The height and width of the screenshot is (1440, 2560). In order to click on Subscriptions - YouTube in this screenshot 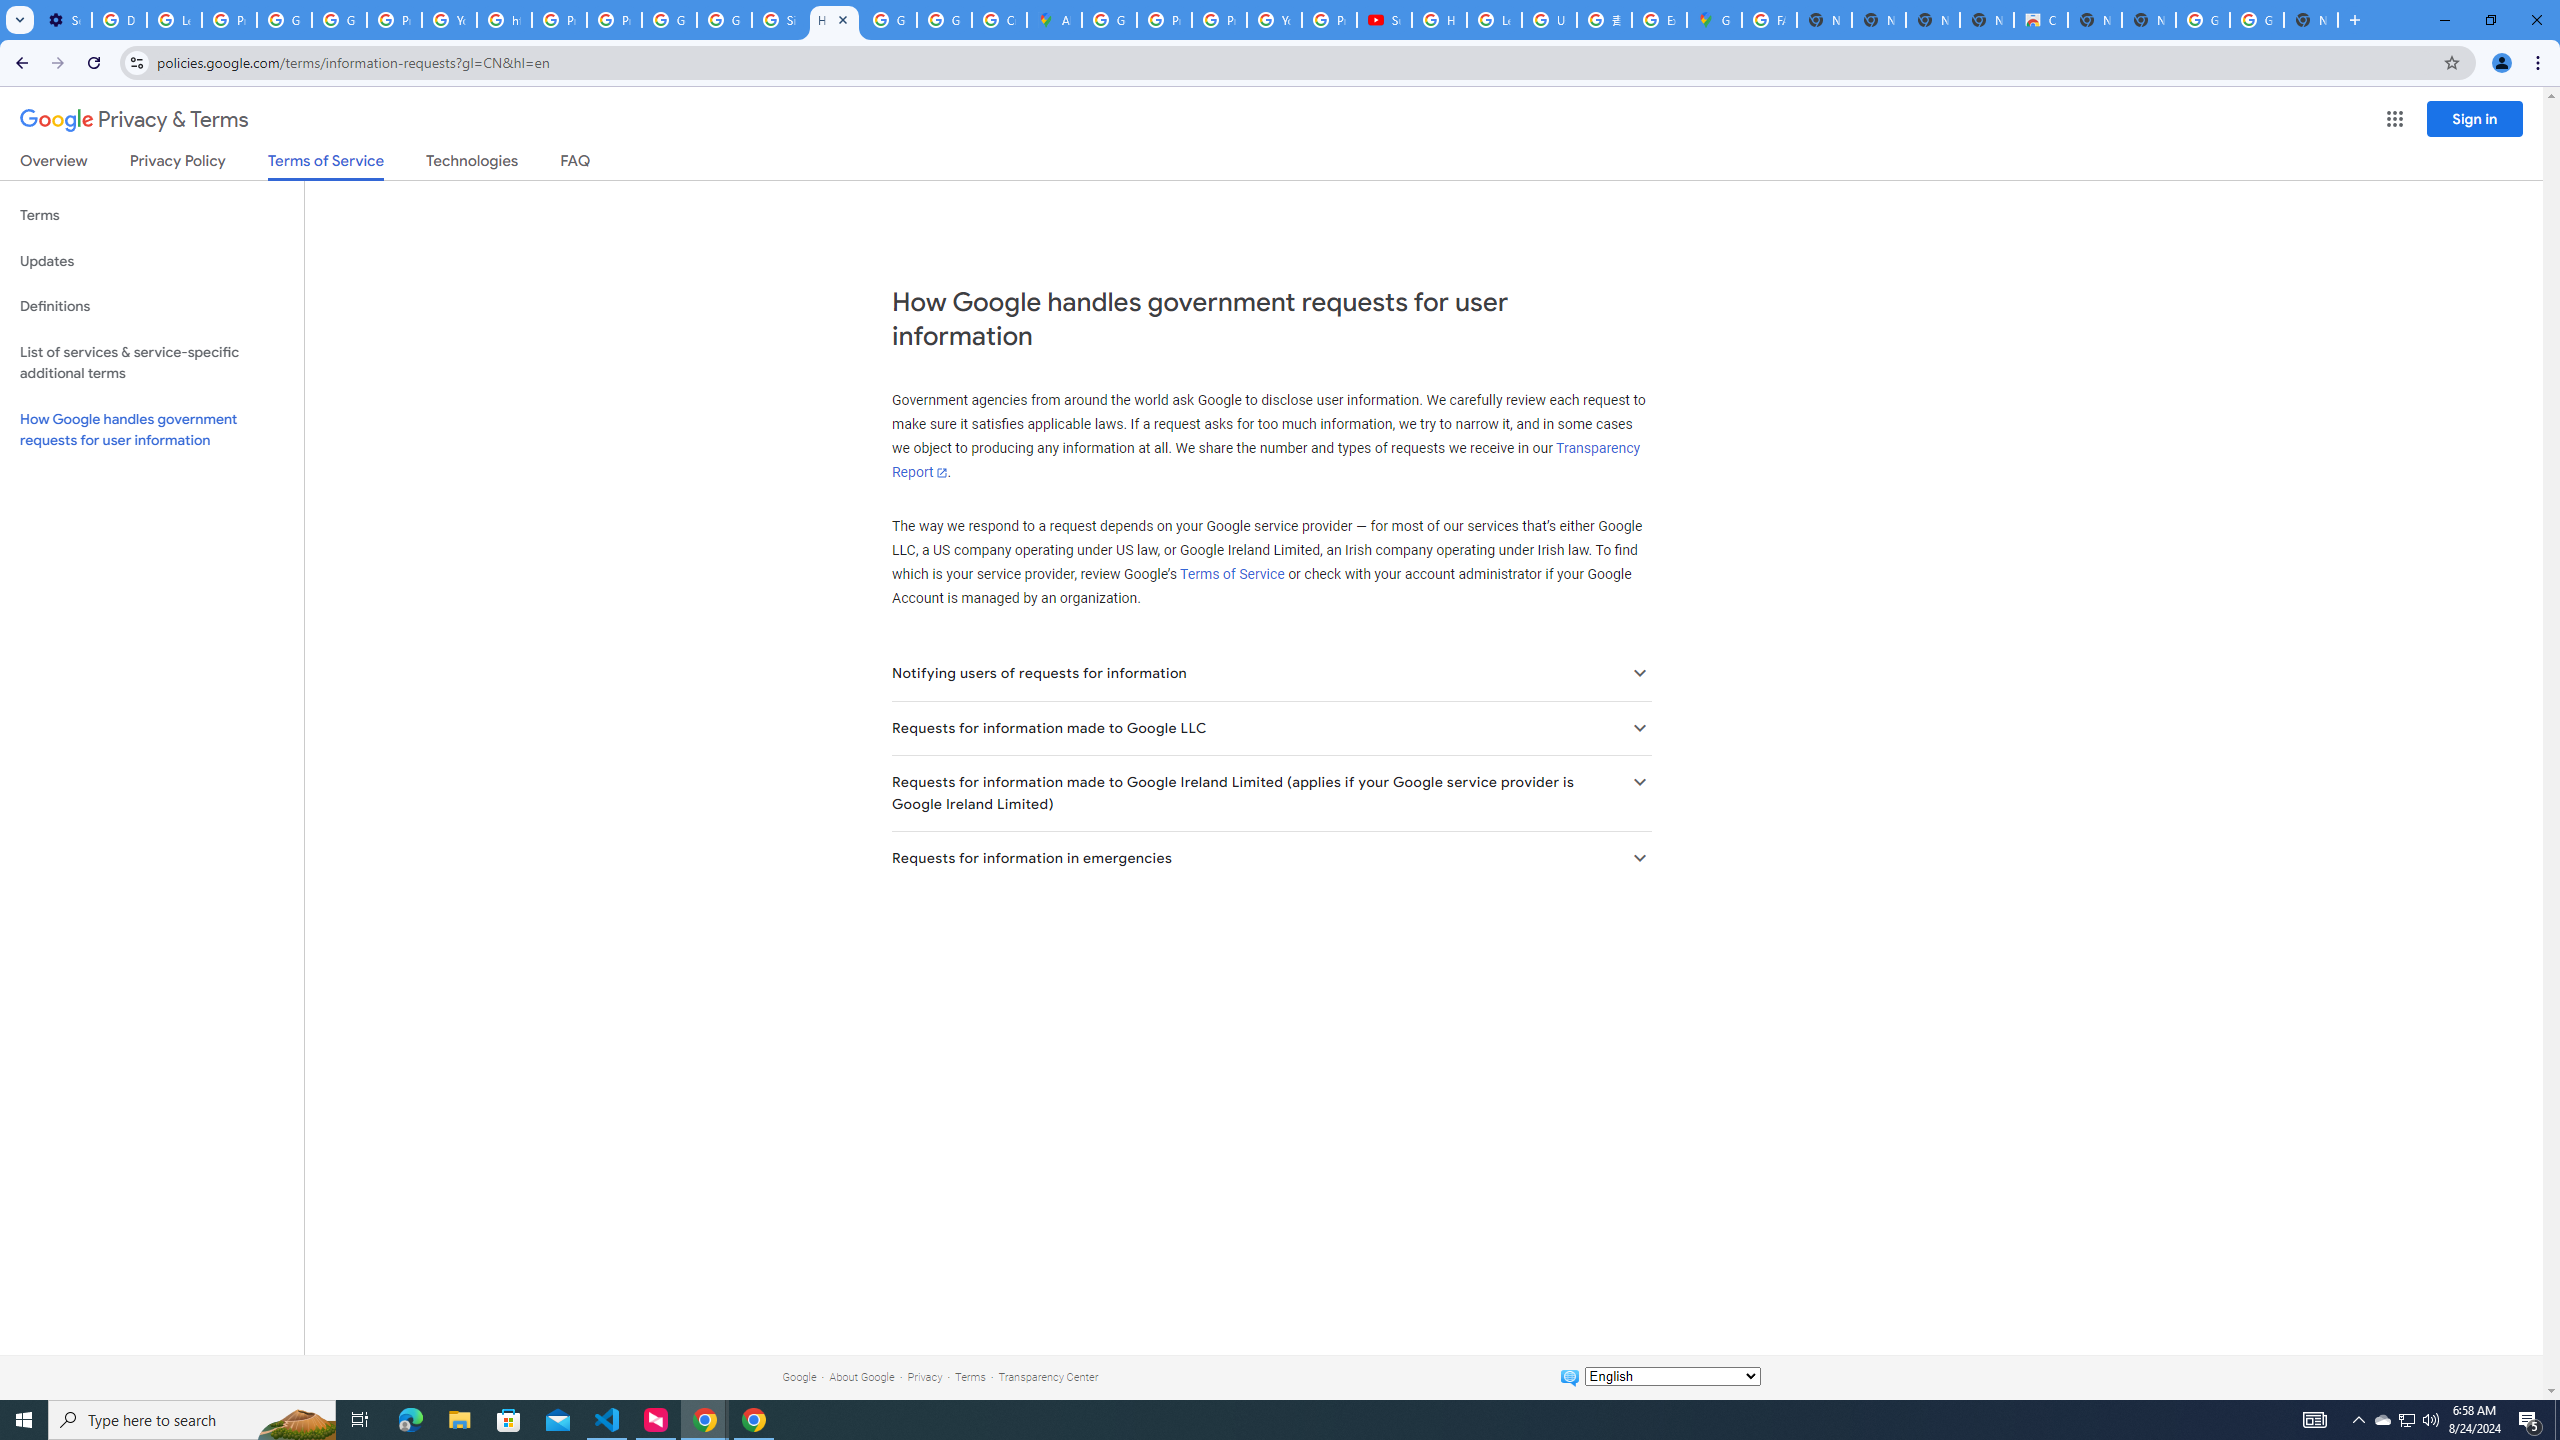, I will do `click(1384, 20)`.